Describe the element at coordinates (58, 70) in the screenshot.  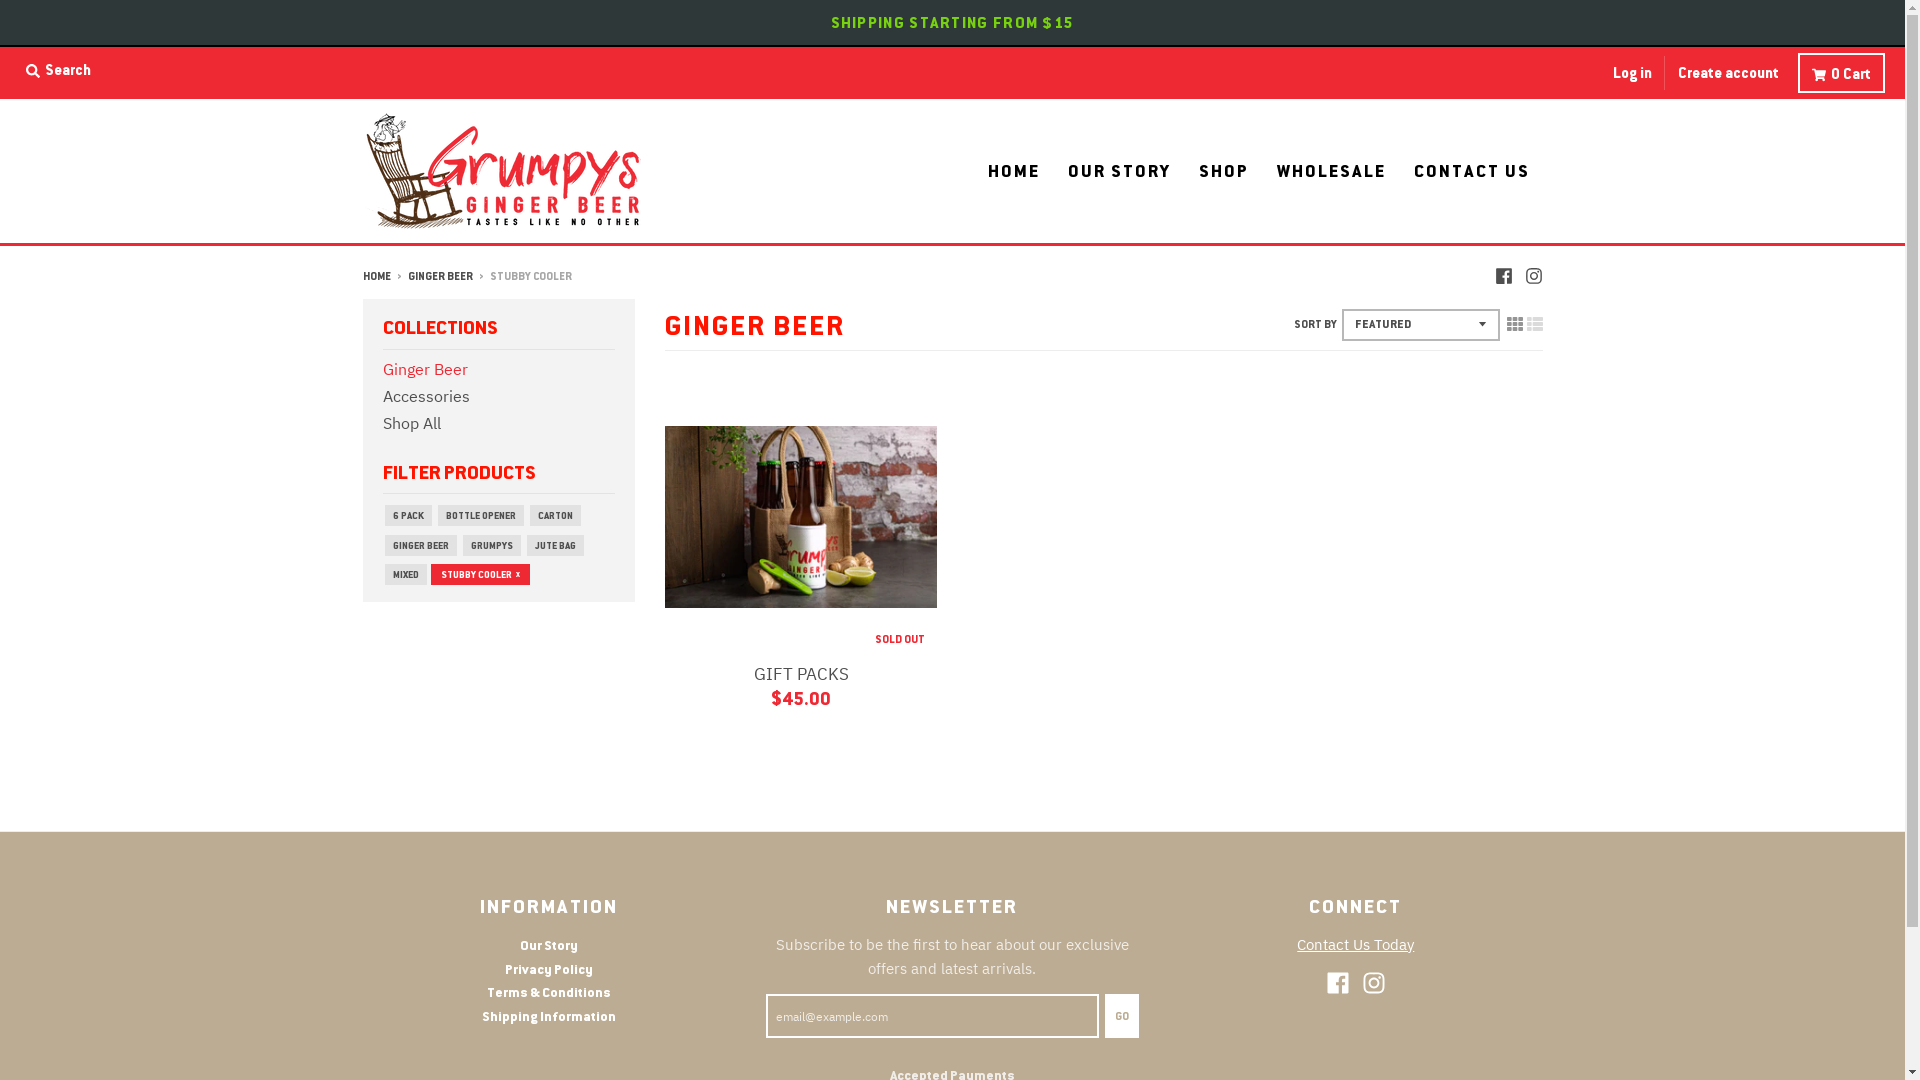
I see `Search` at that location.